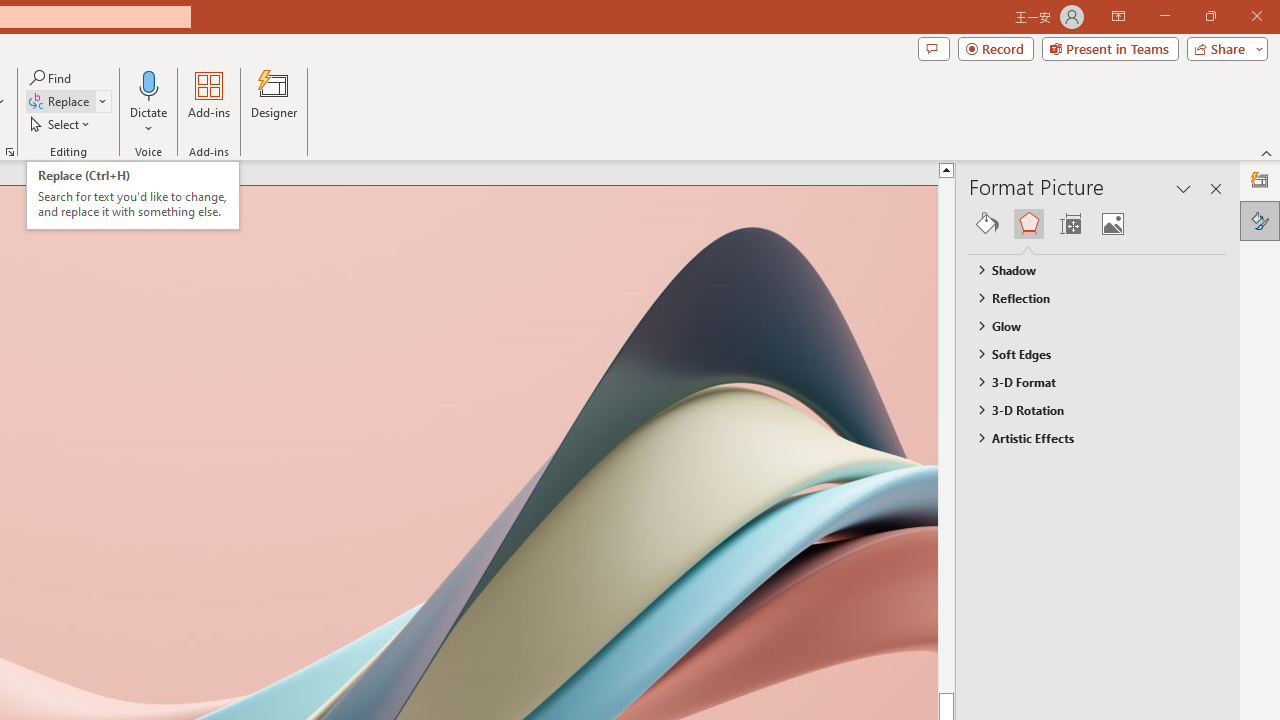 The image size is (1280, 720). What do you see at coordinates (1210, 16) in the screenshot?
I see `Restore Down` at bounding box center [1210, 16].